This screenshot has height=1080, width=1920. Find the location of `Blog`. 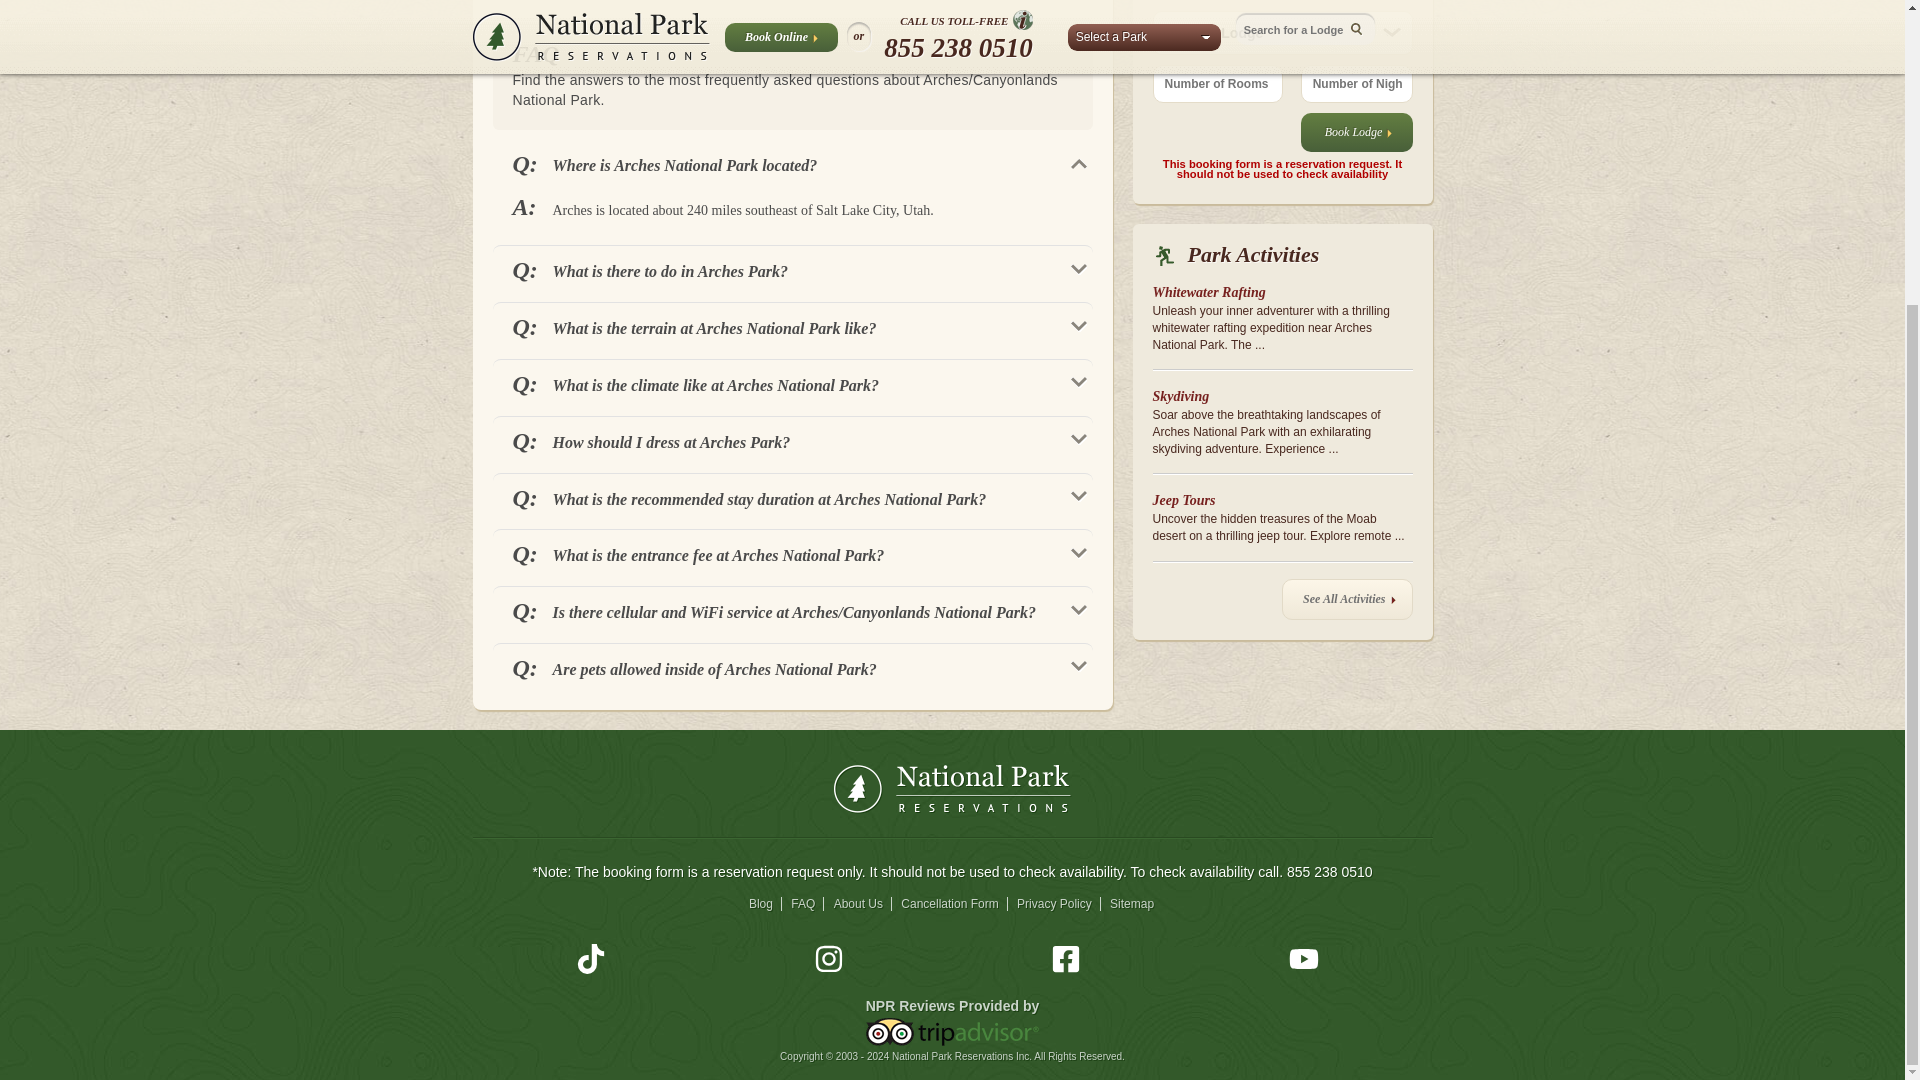

Blog is located at coordinates (762, 904).